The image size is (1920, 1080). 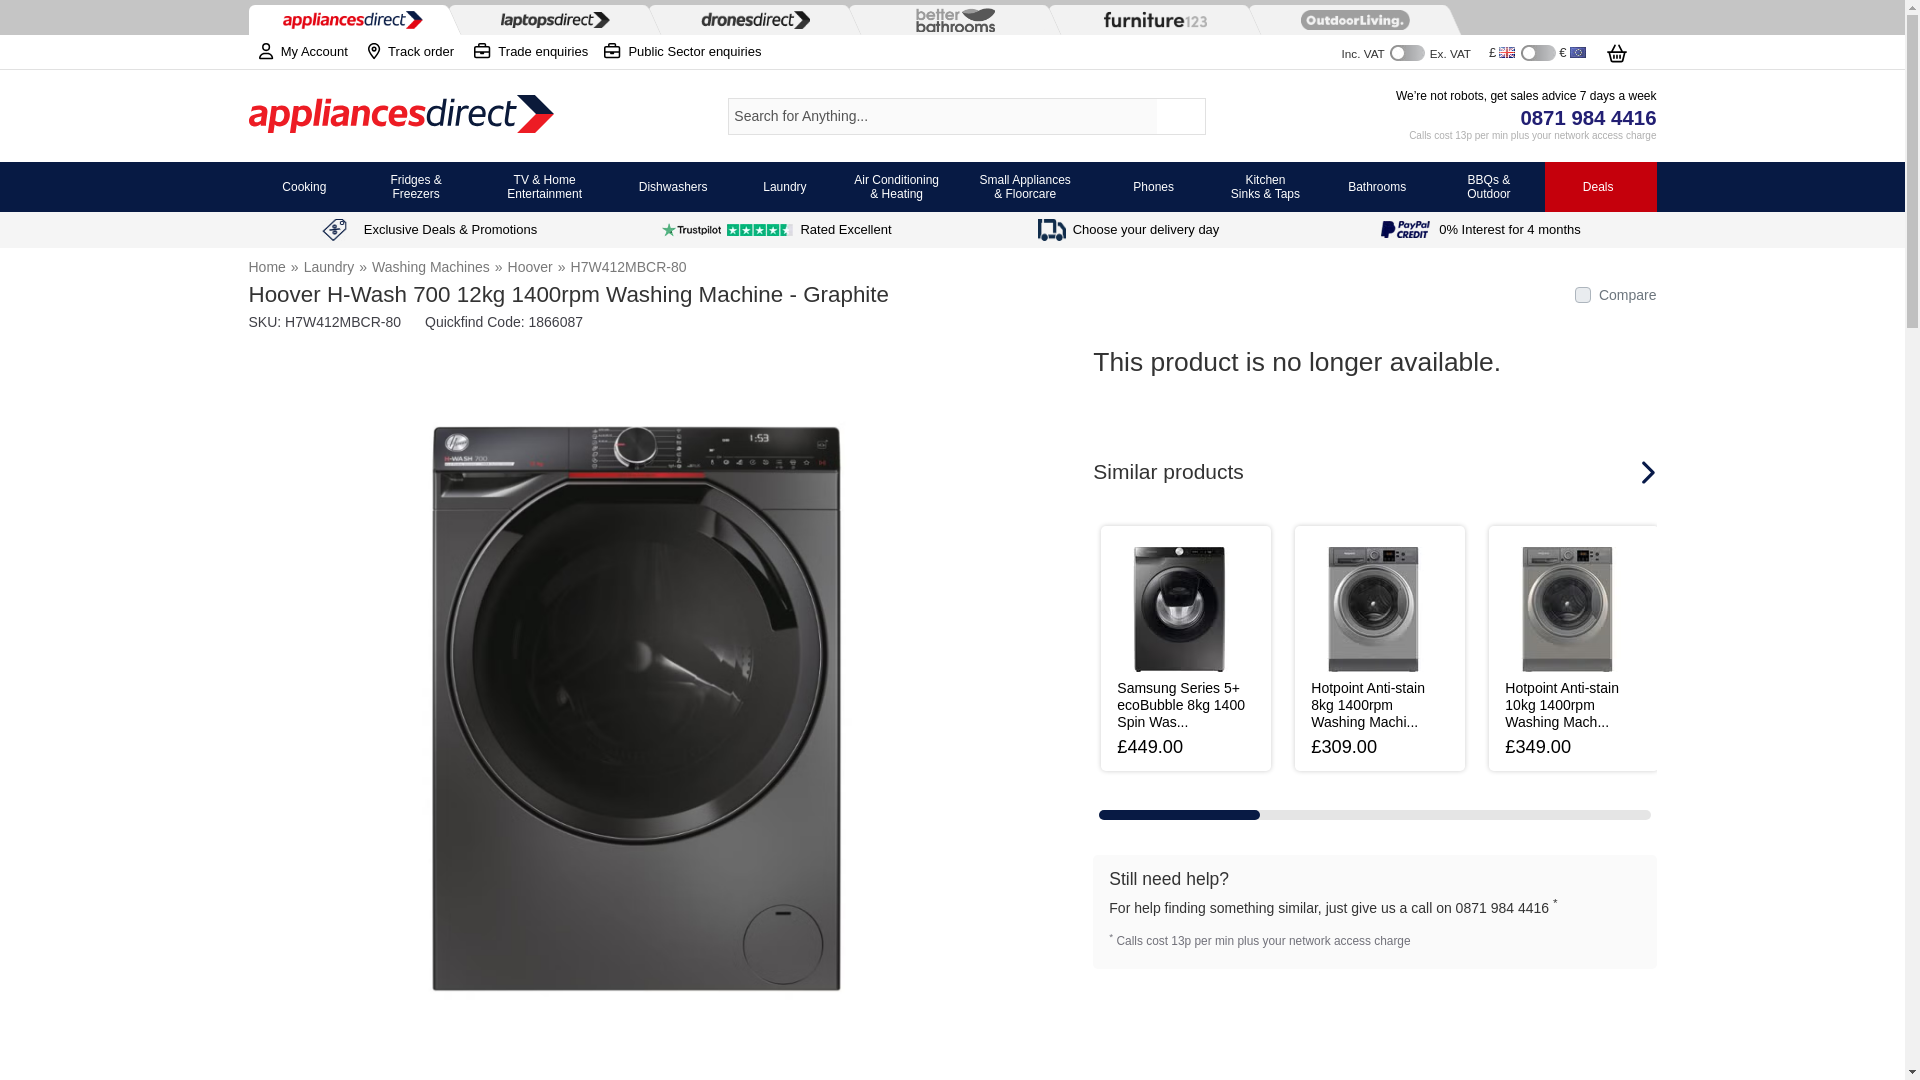 I want to click on Your basket contains, so click(x=1630, y=50).